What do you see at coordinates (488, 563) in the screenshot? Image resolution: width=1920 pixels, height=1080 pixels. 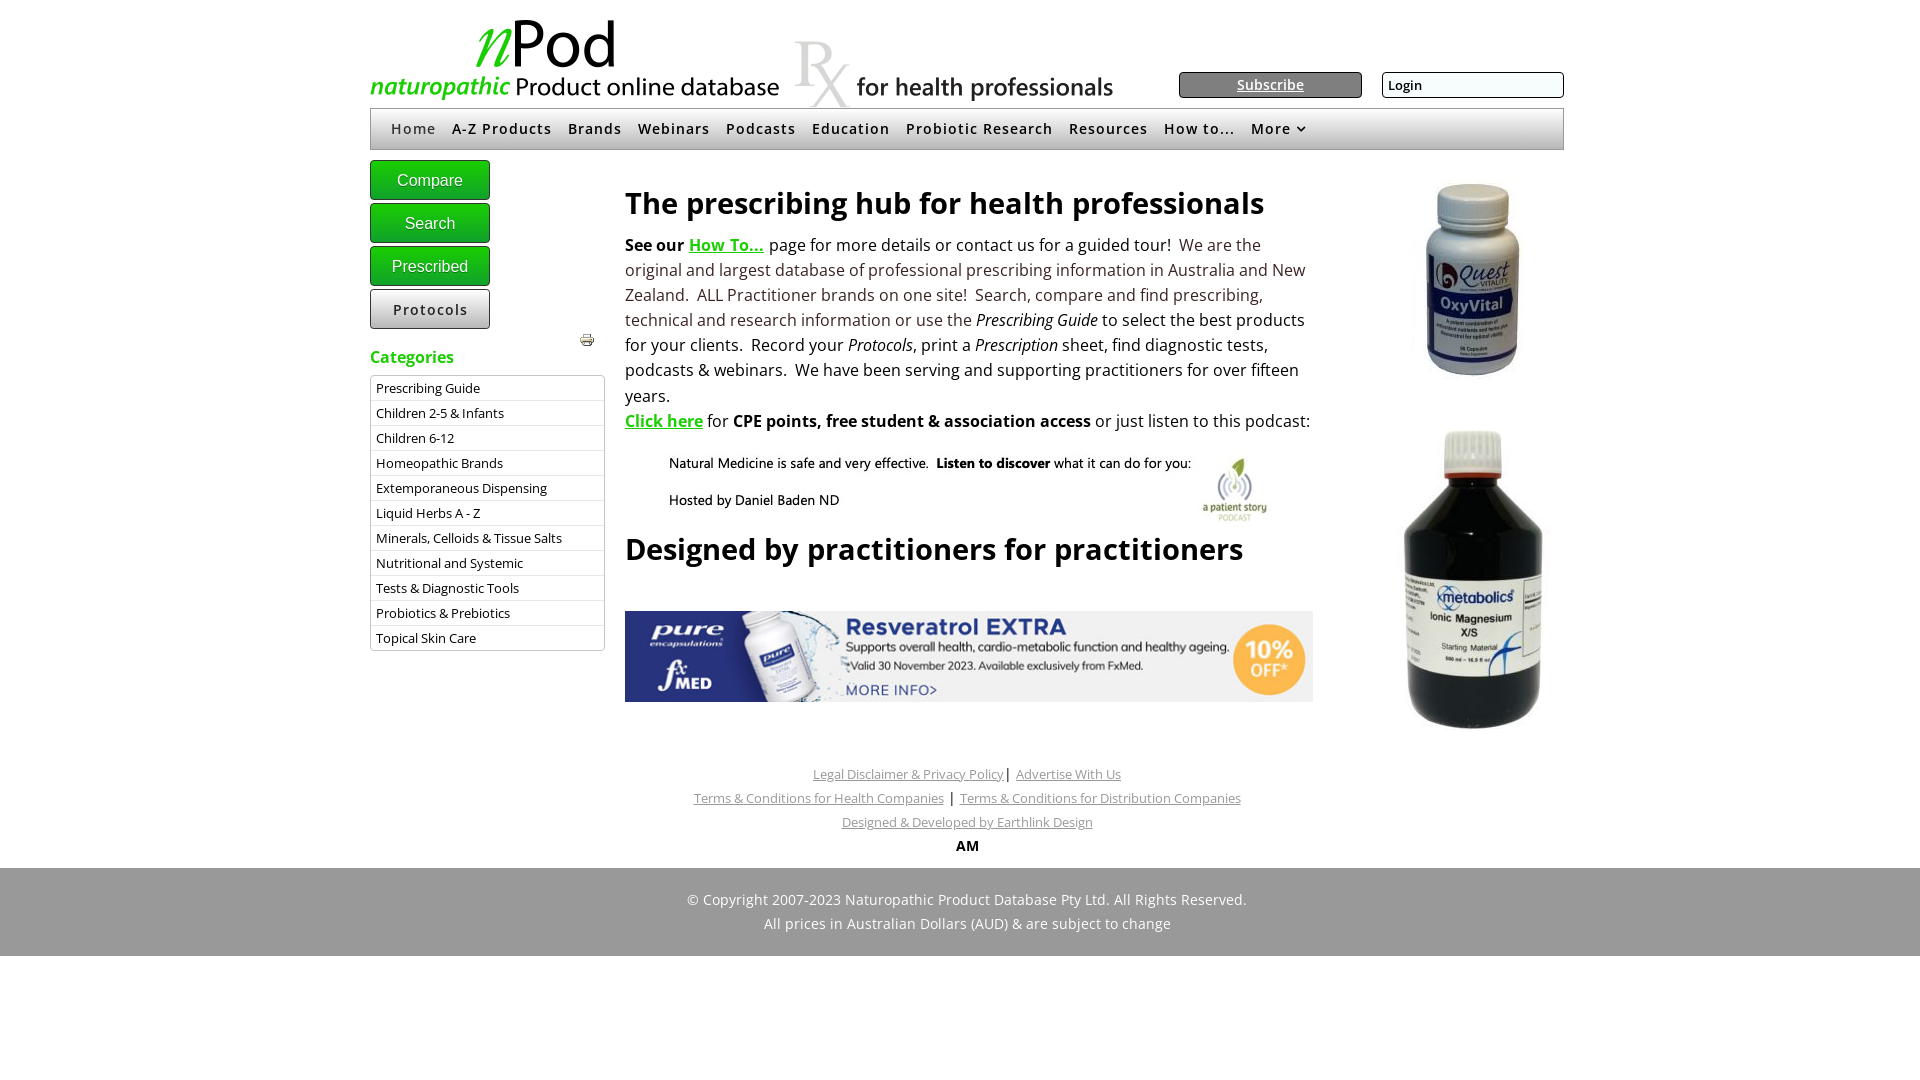 I see `Nutritional and Systemic` at bounding box center [488, 563].